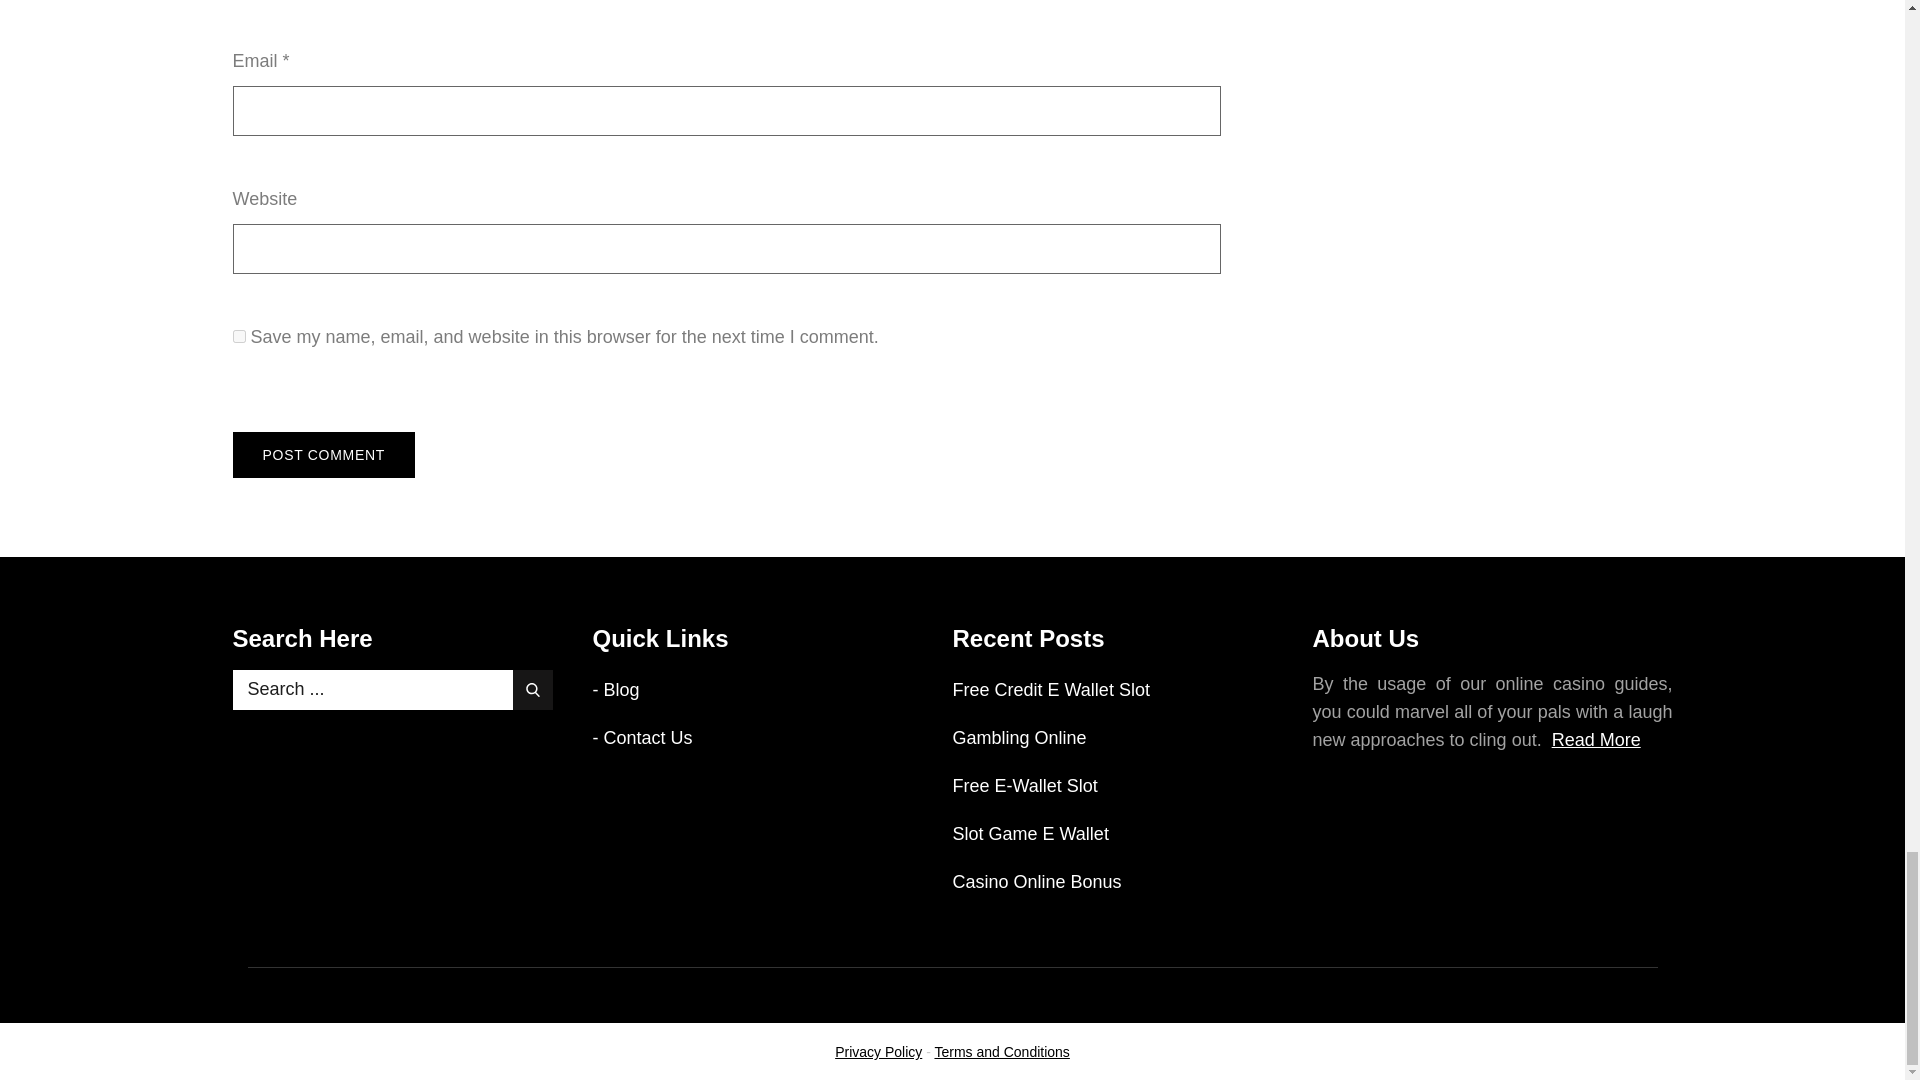 This screenshot has width=1920, height=1080. I want to click on Privacy Policy, so click(878, 1052).